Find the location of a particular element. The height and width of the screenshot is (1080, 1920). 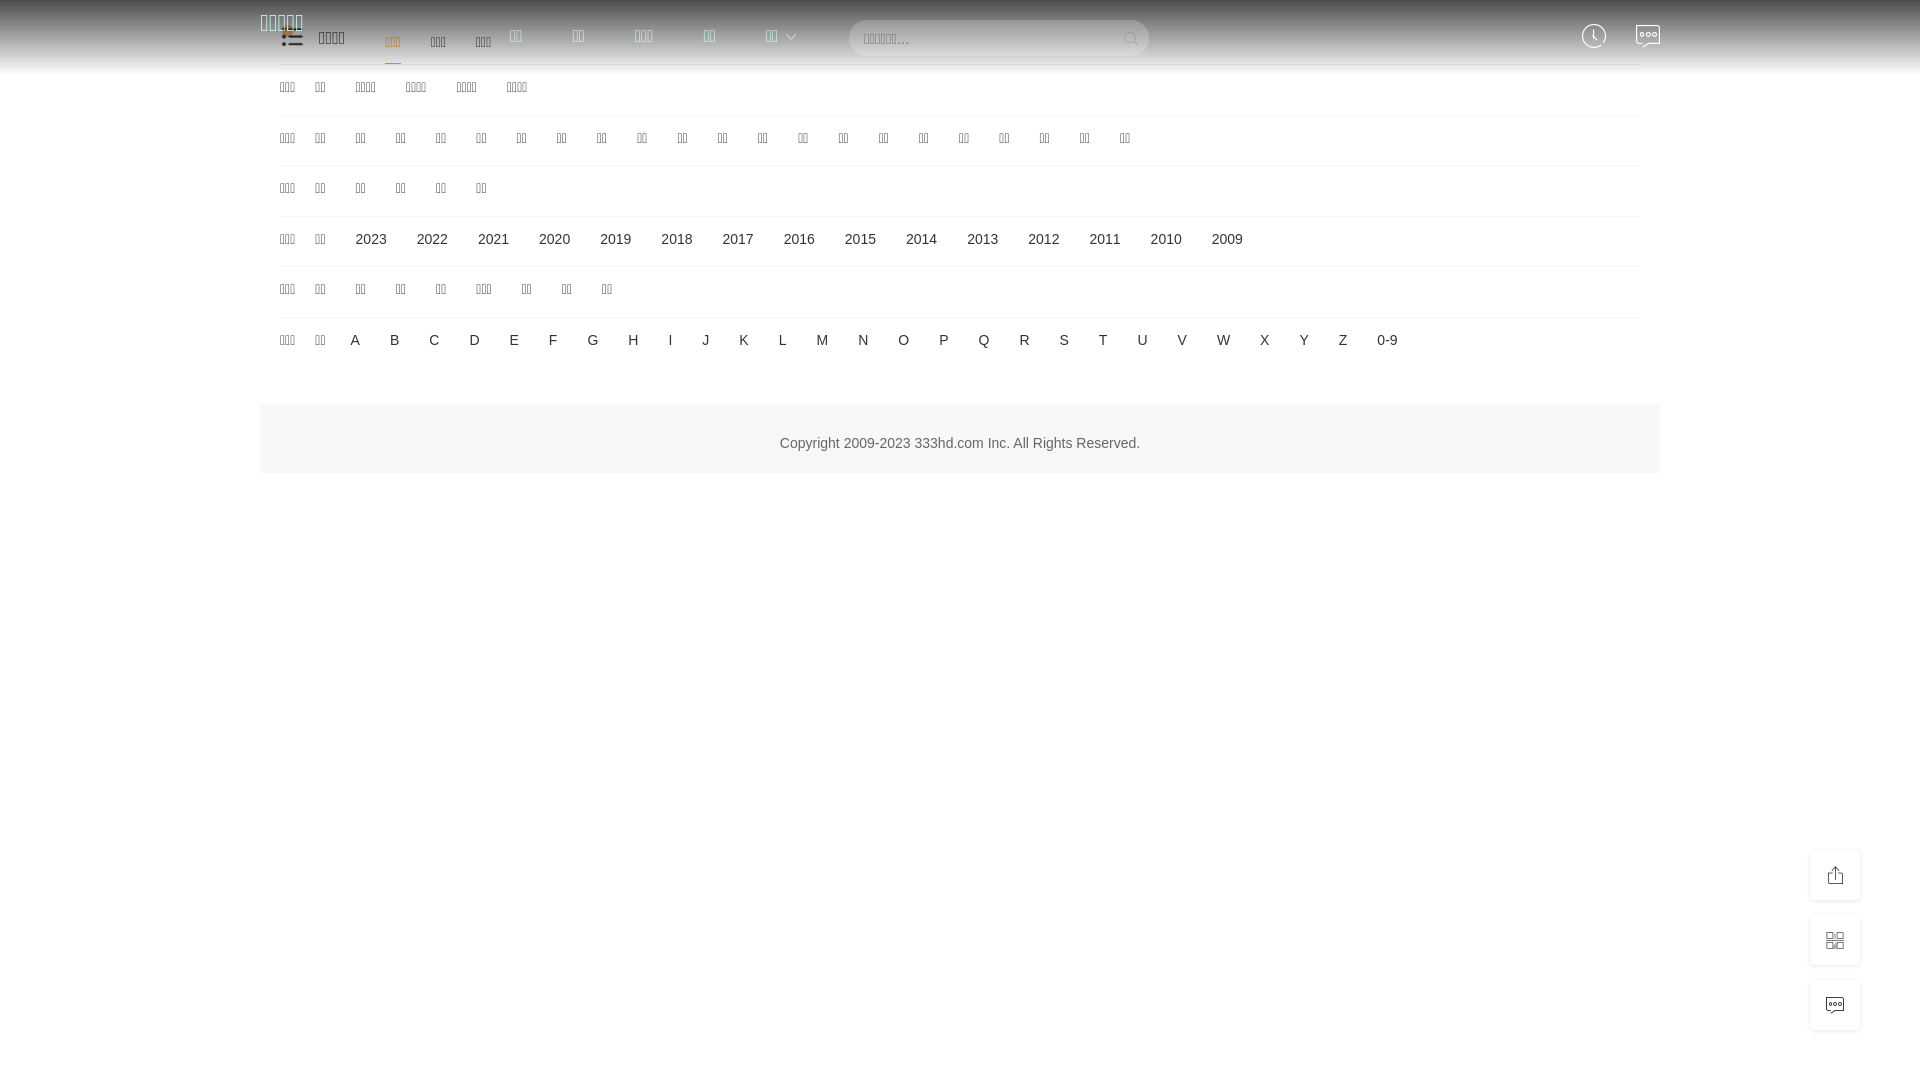

2014 is located at coordinates (922, 240).